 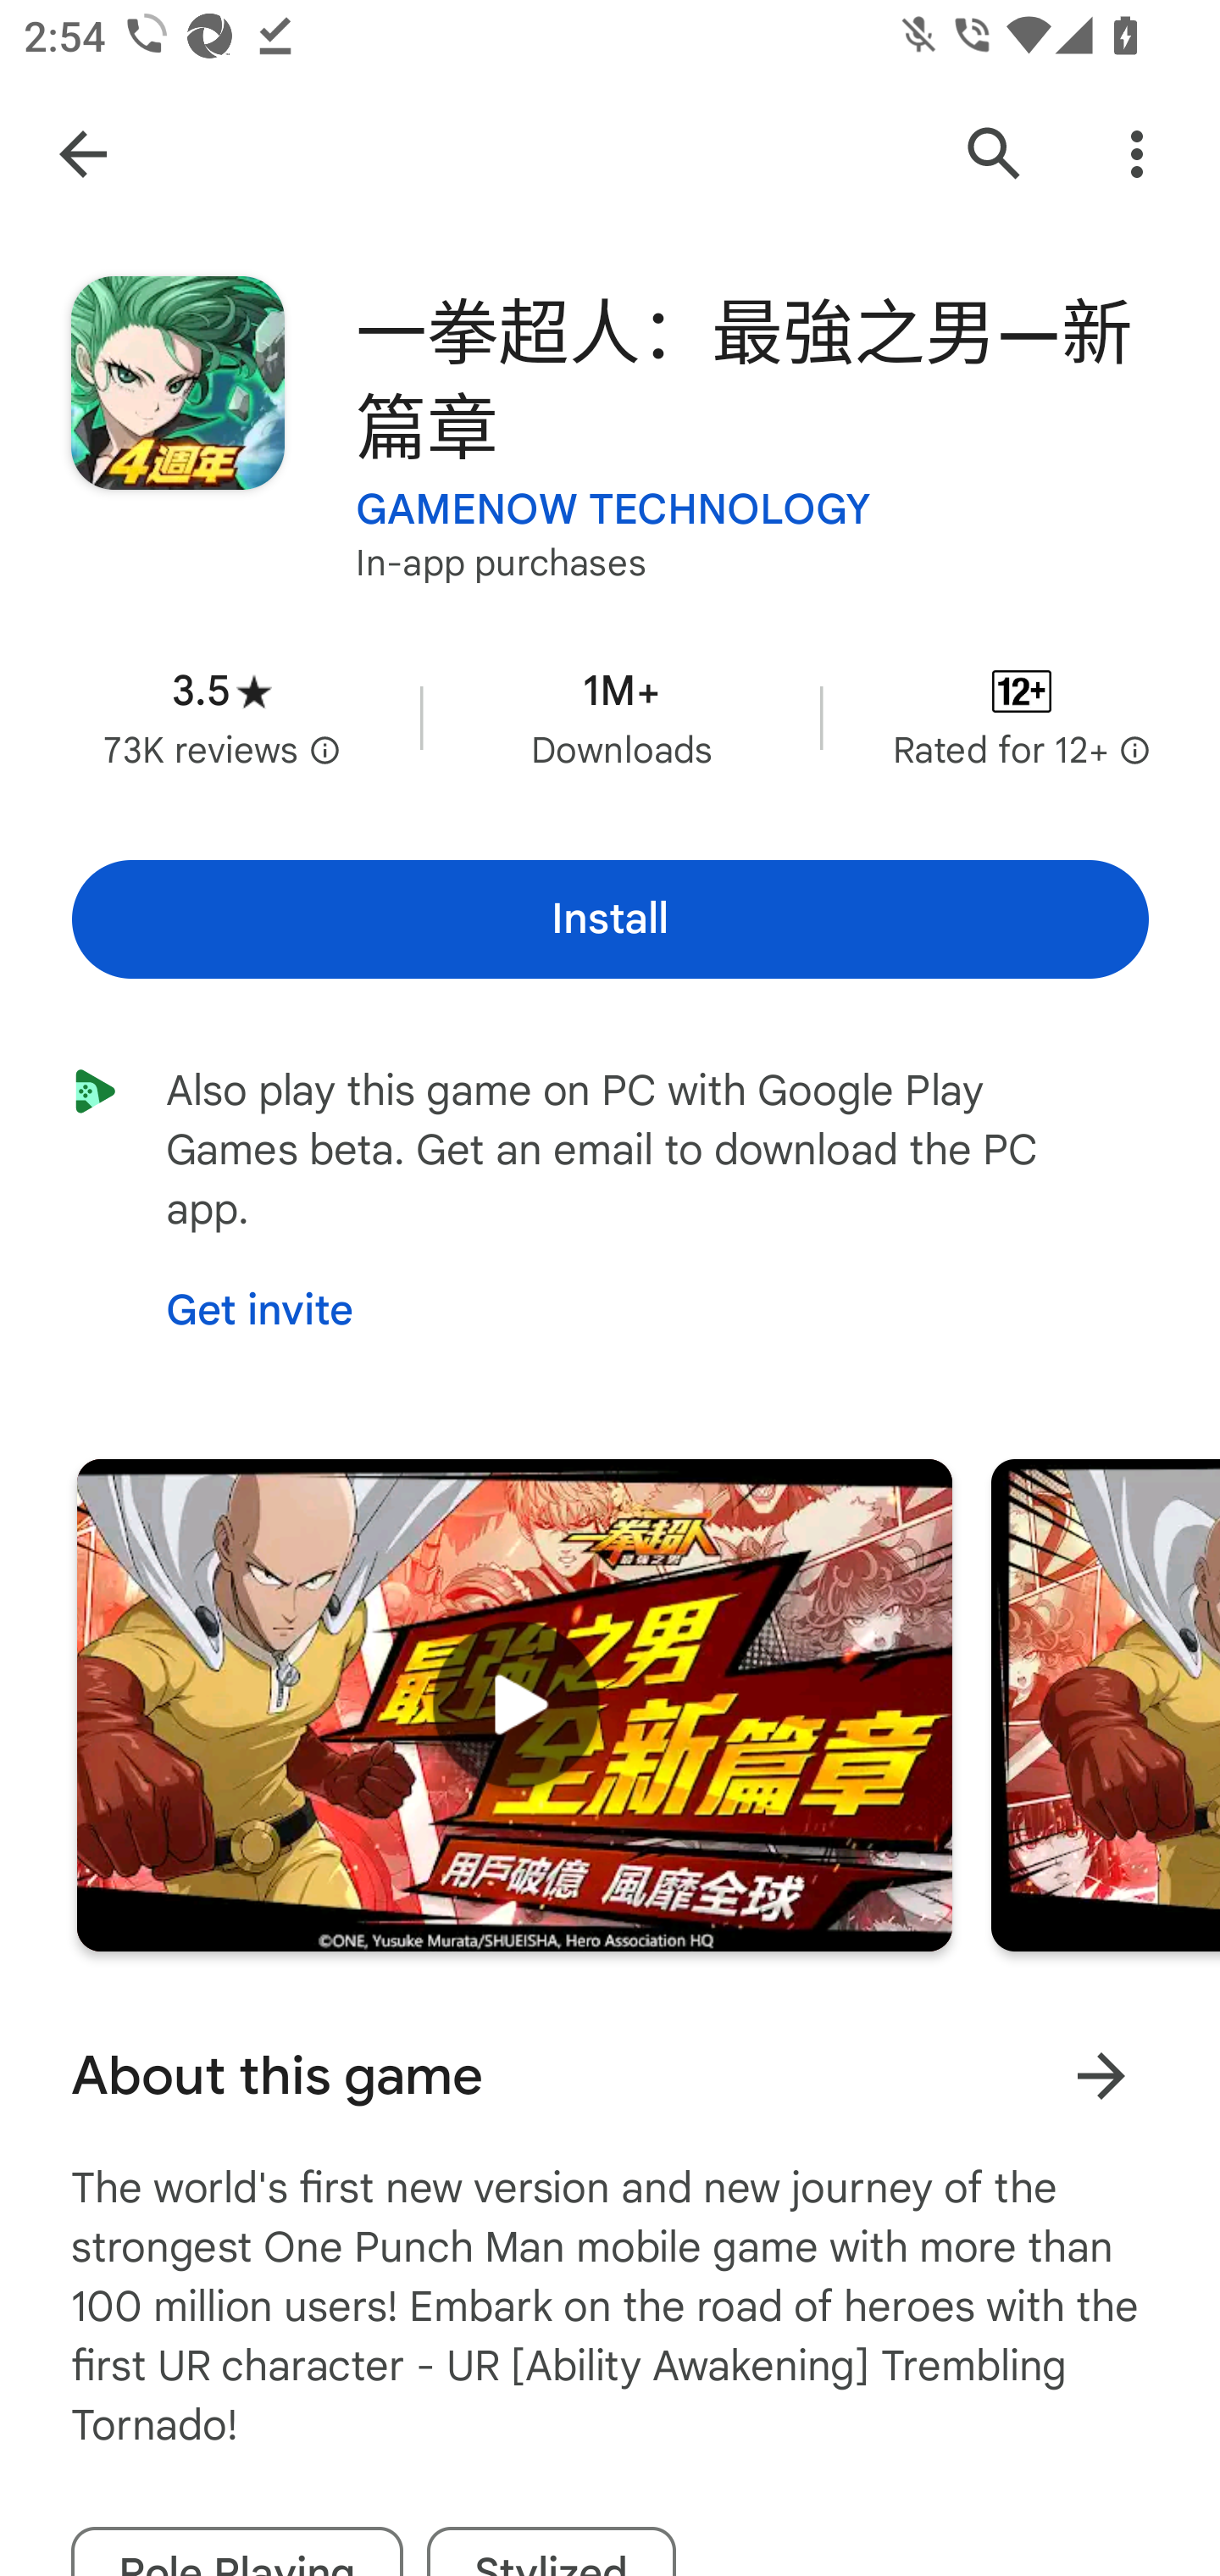 What do you see at coordinates (610, 2076) in the screenshot?
I see `About this game Learn more About this game` at bounding box center [610, 2076].